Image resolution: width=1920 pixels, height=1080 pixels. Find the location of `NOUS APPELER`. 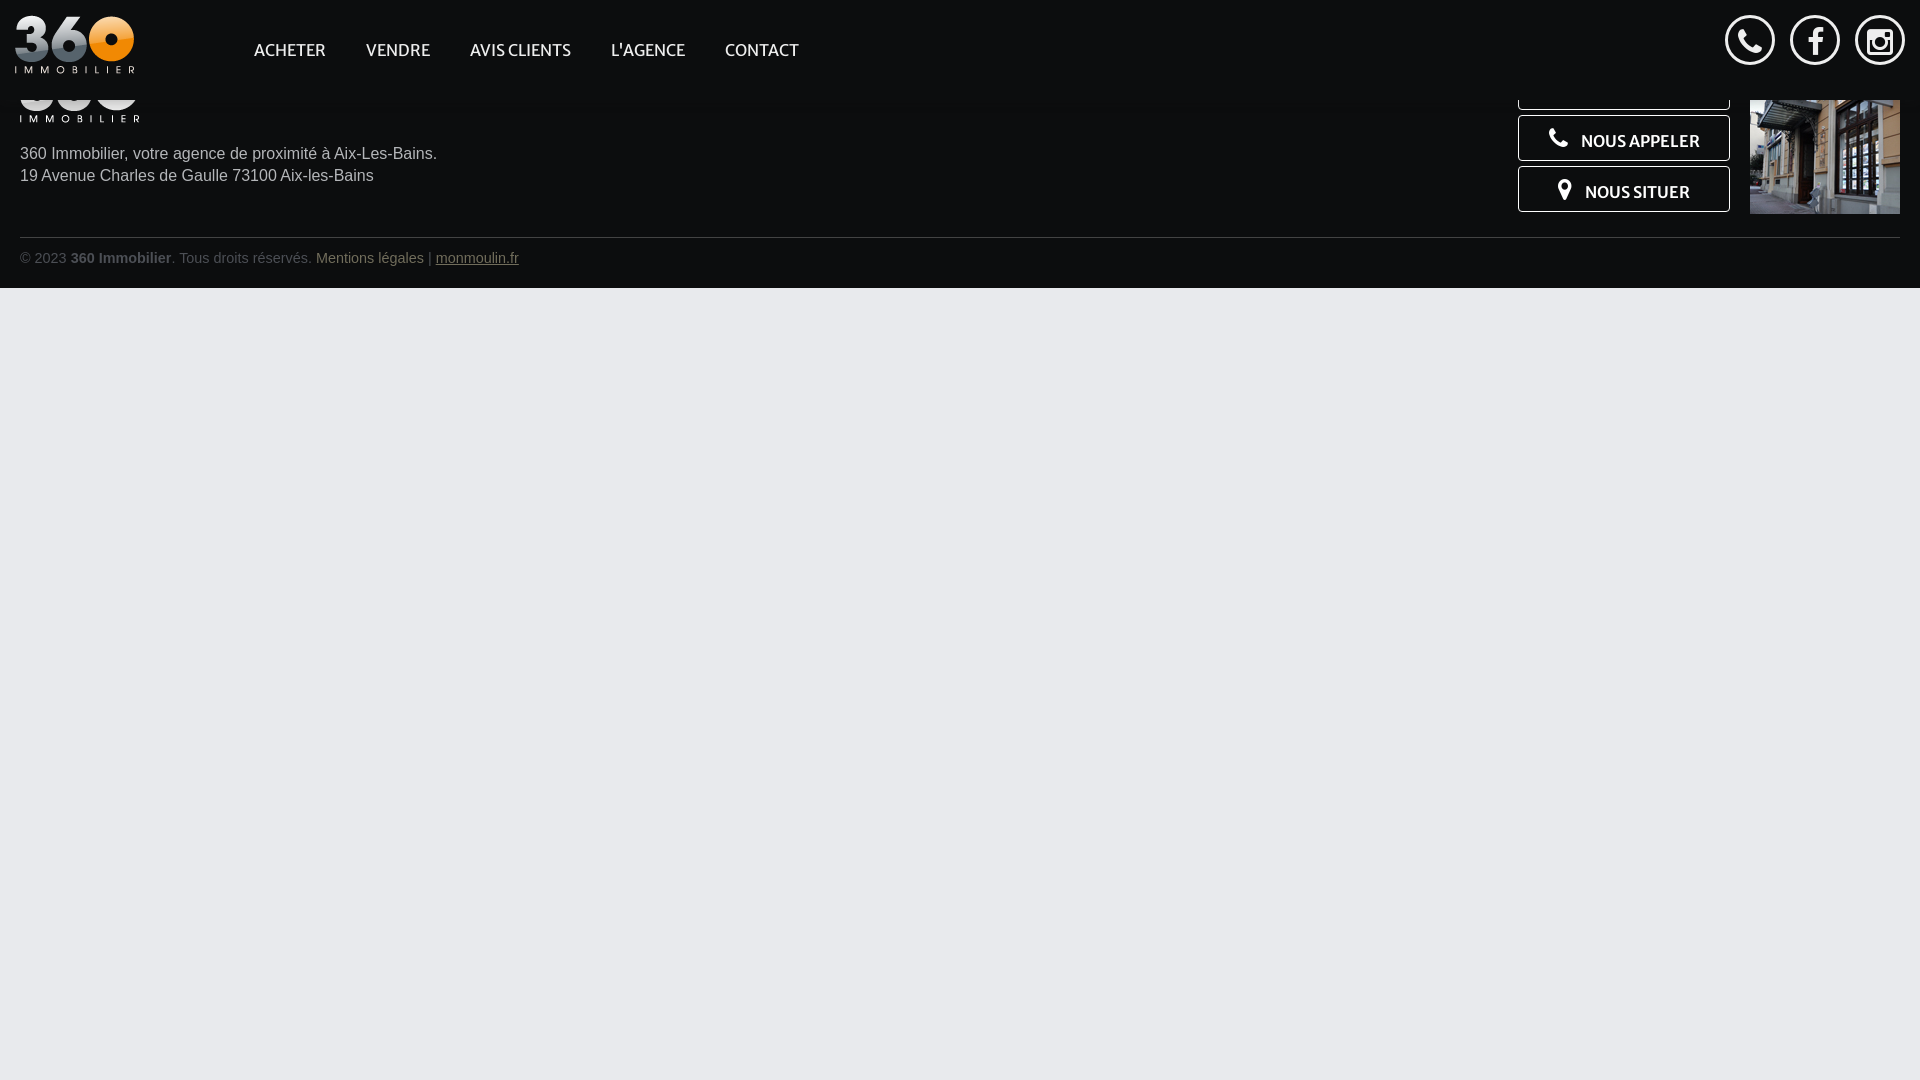

NOUS APPELER is located at coordinates (1624, 138).